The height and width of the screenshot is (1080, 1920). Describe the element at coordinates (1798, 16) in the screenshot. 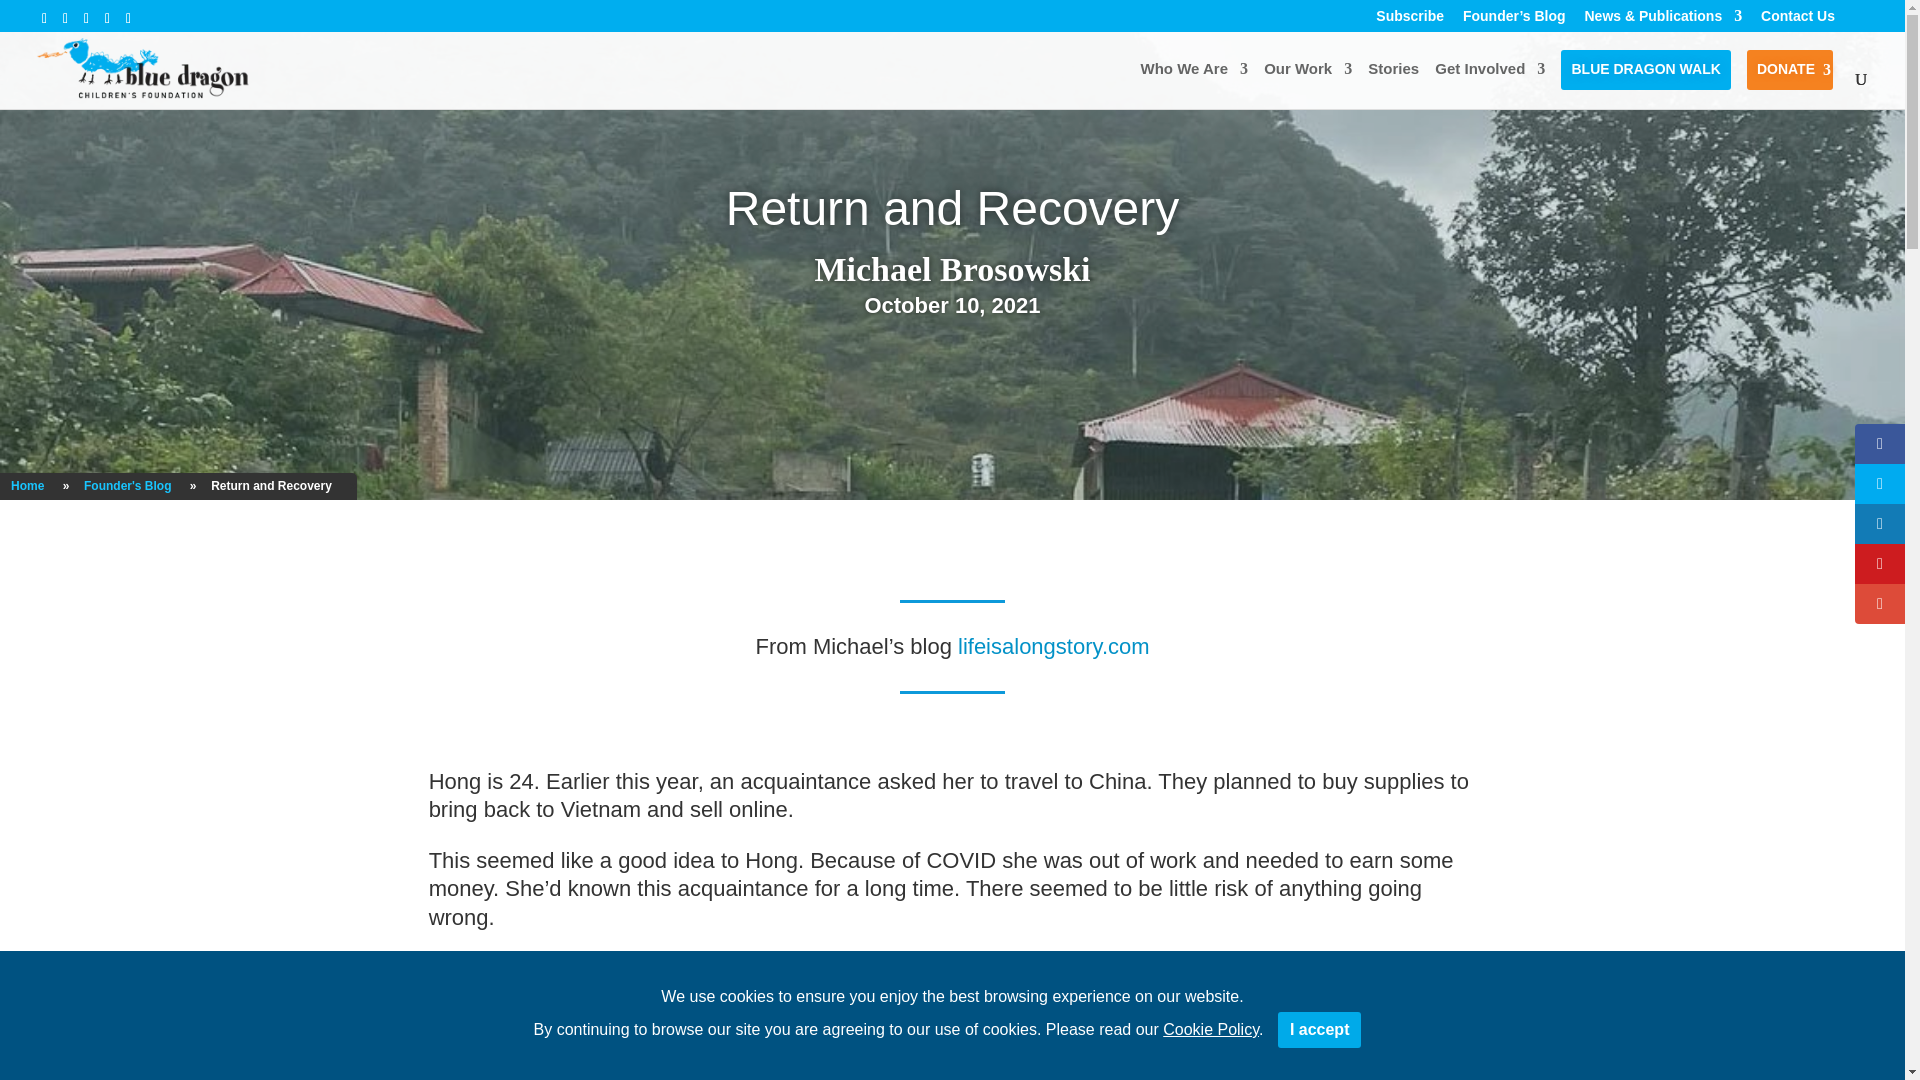

I see `Contact Us` at that location.